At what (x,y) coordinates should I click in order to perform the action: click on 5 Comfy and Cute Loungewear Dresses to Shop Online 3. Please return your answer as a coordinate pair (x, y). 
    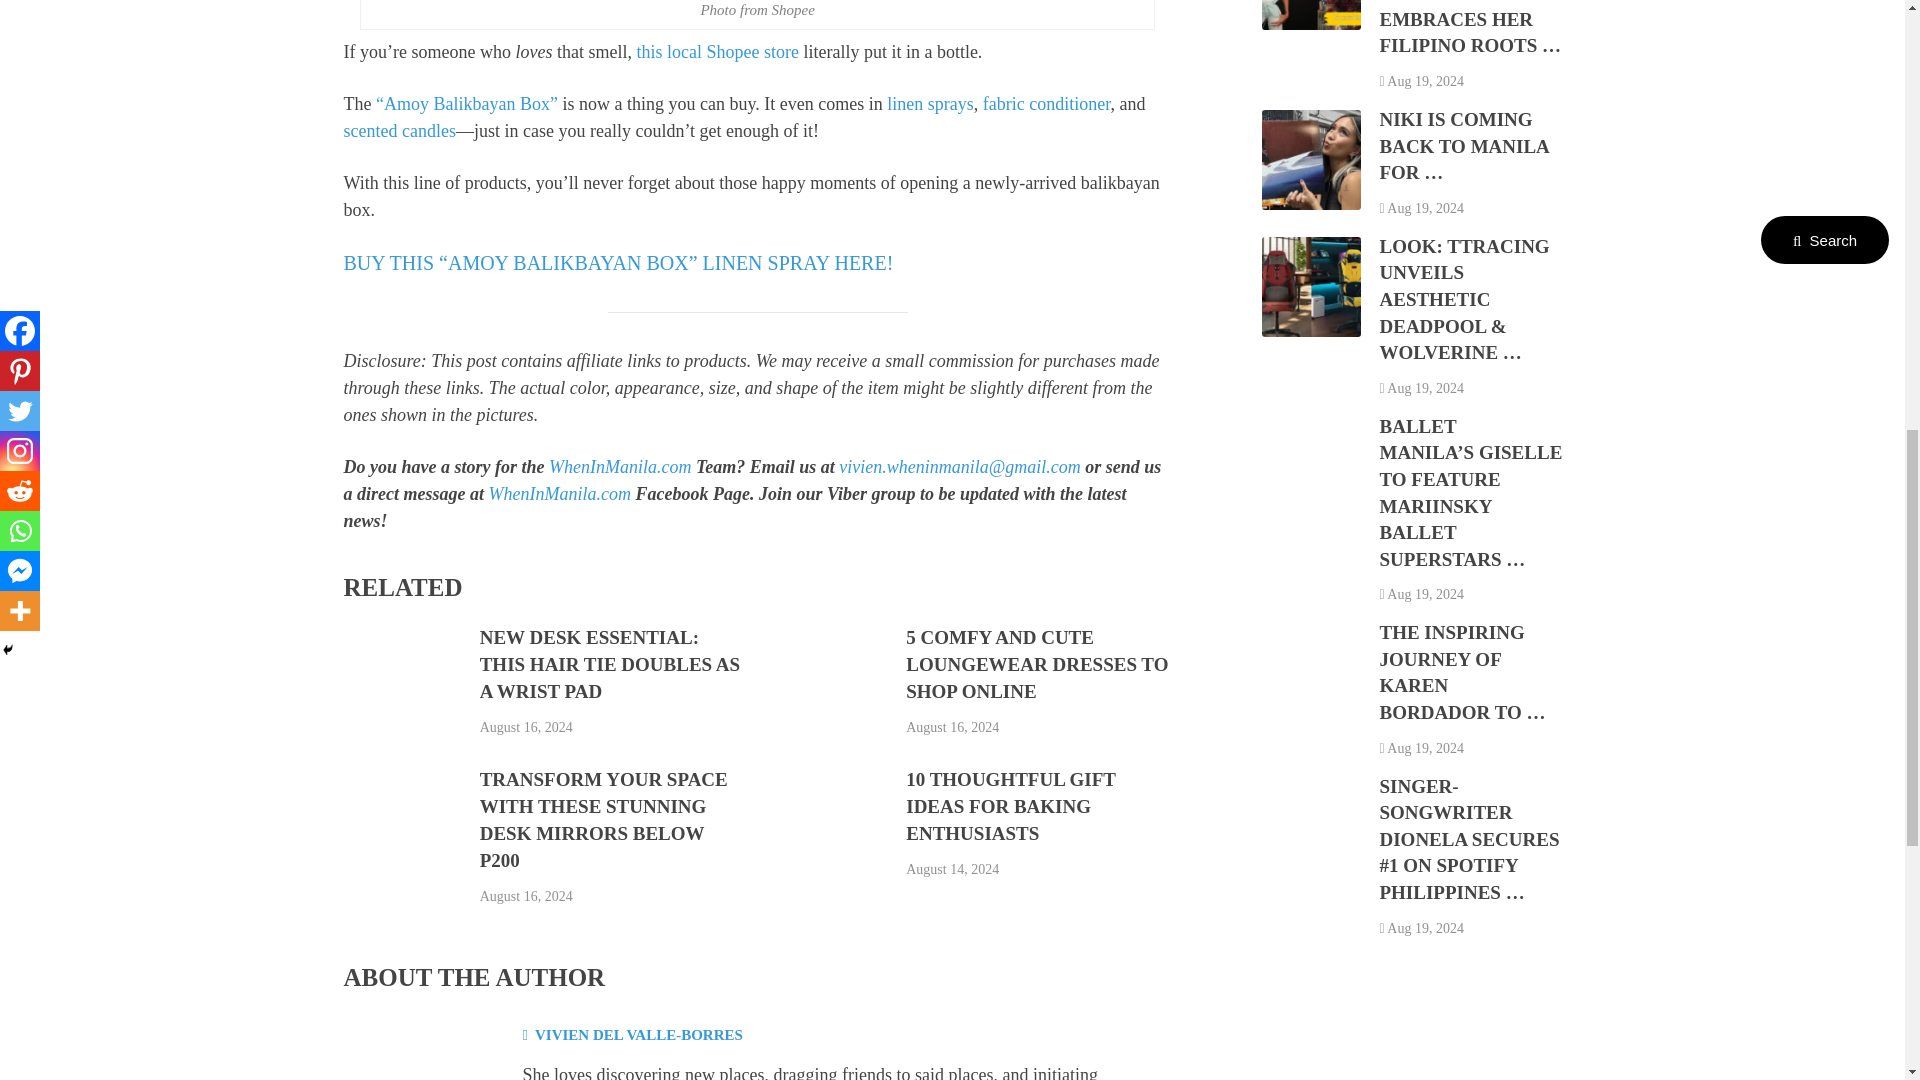
    Looking at the image, I should click on (828, 688).